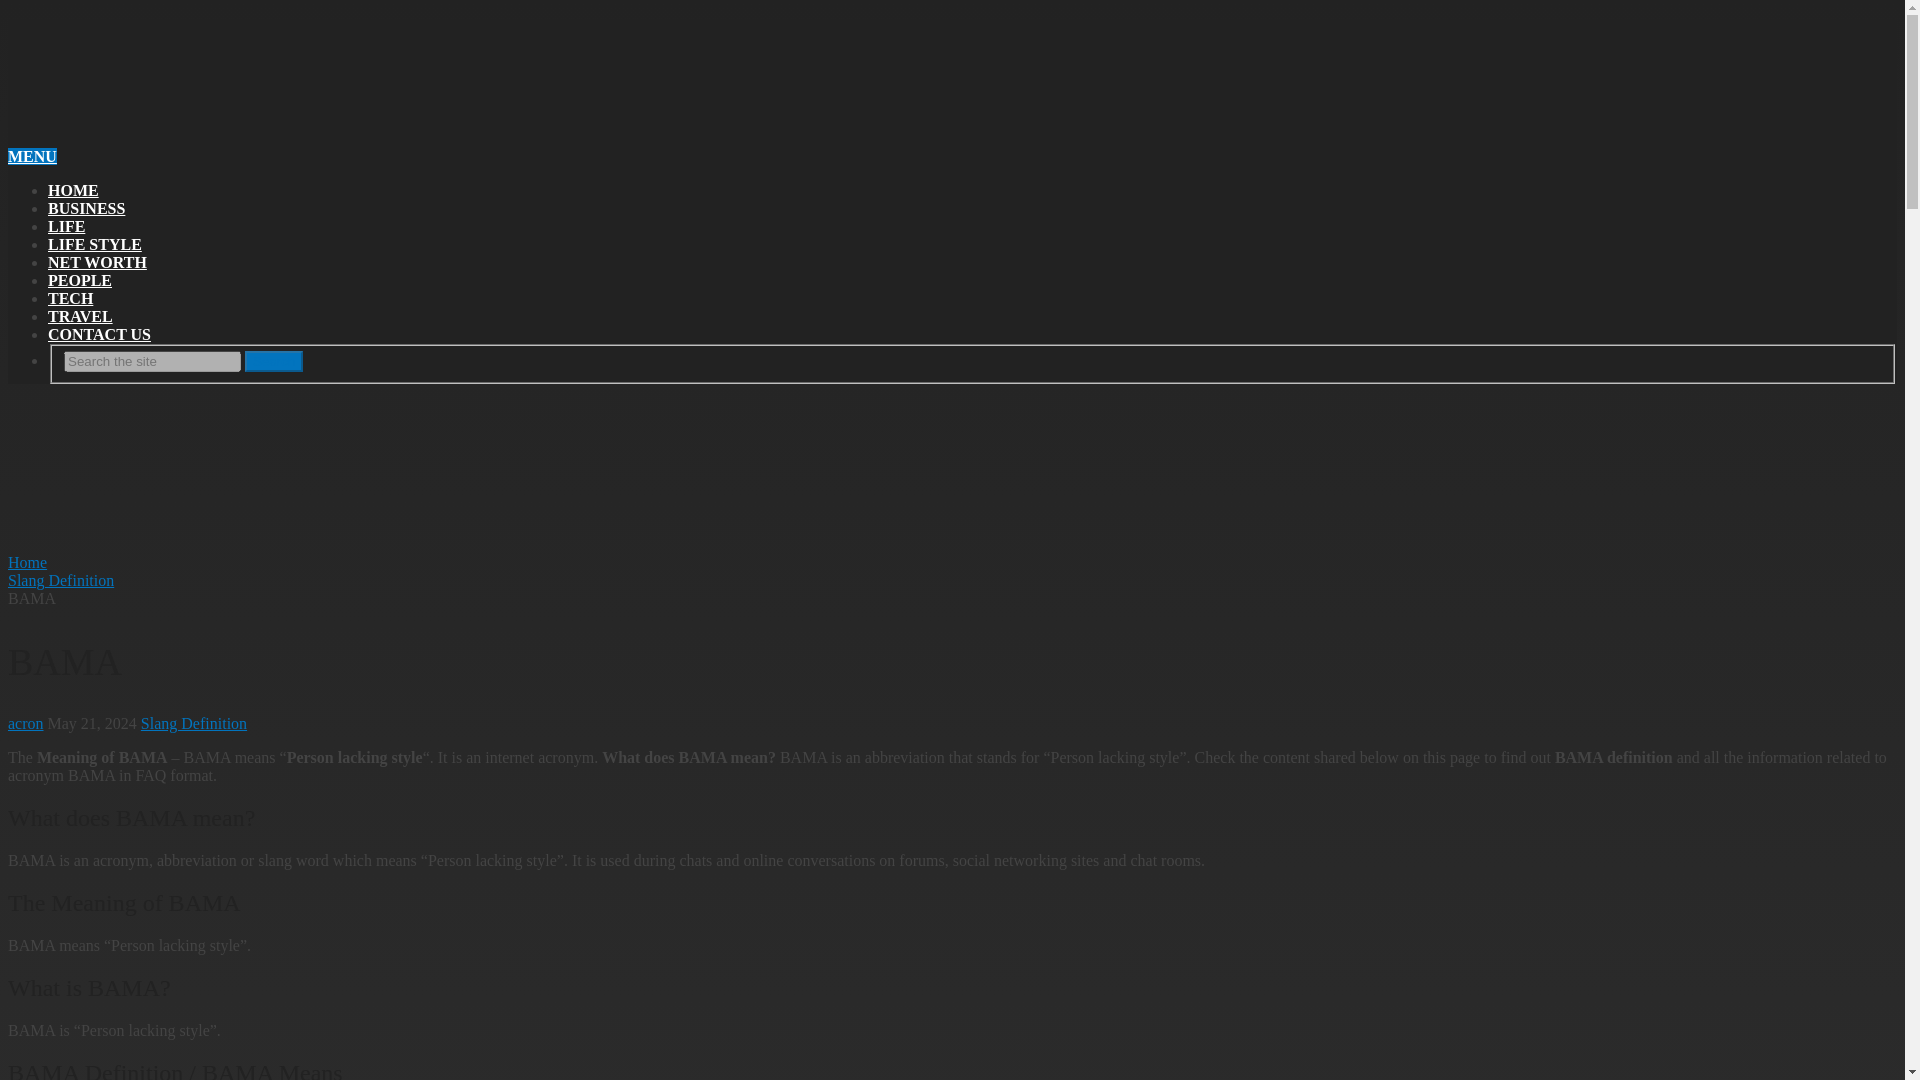  What do you see at coordinates (274, 361) in the screenshot?
I see `Search` at bounding box center [274, 361].